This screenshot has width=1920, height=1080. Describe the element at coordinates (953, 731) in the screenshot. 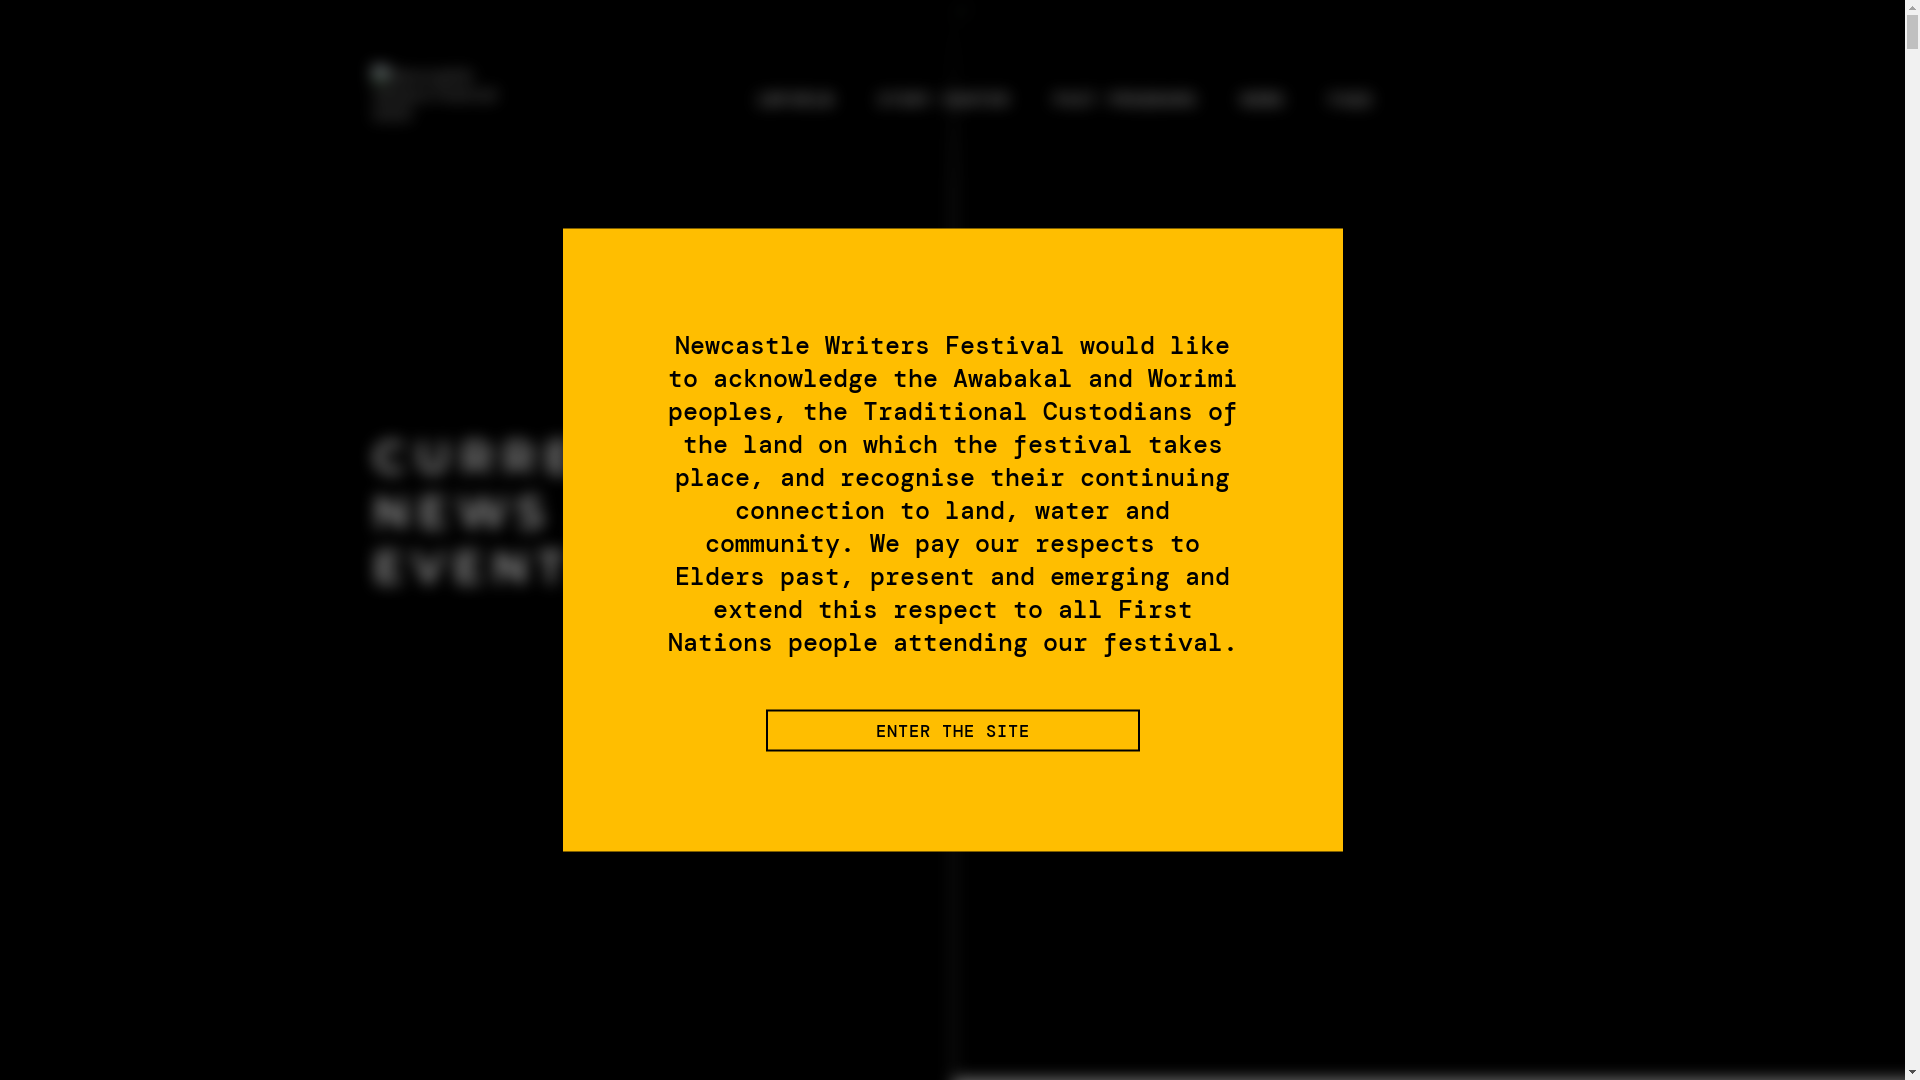

I see `ENTER THE SITE` at that location.